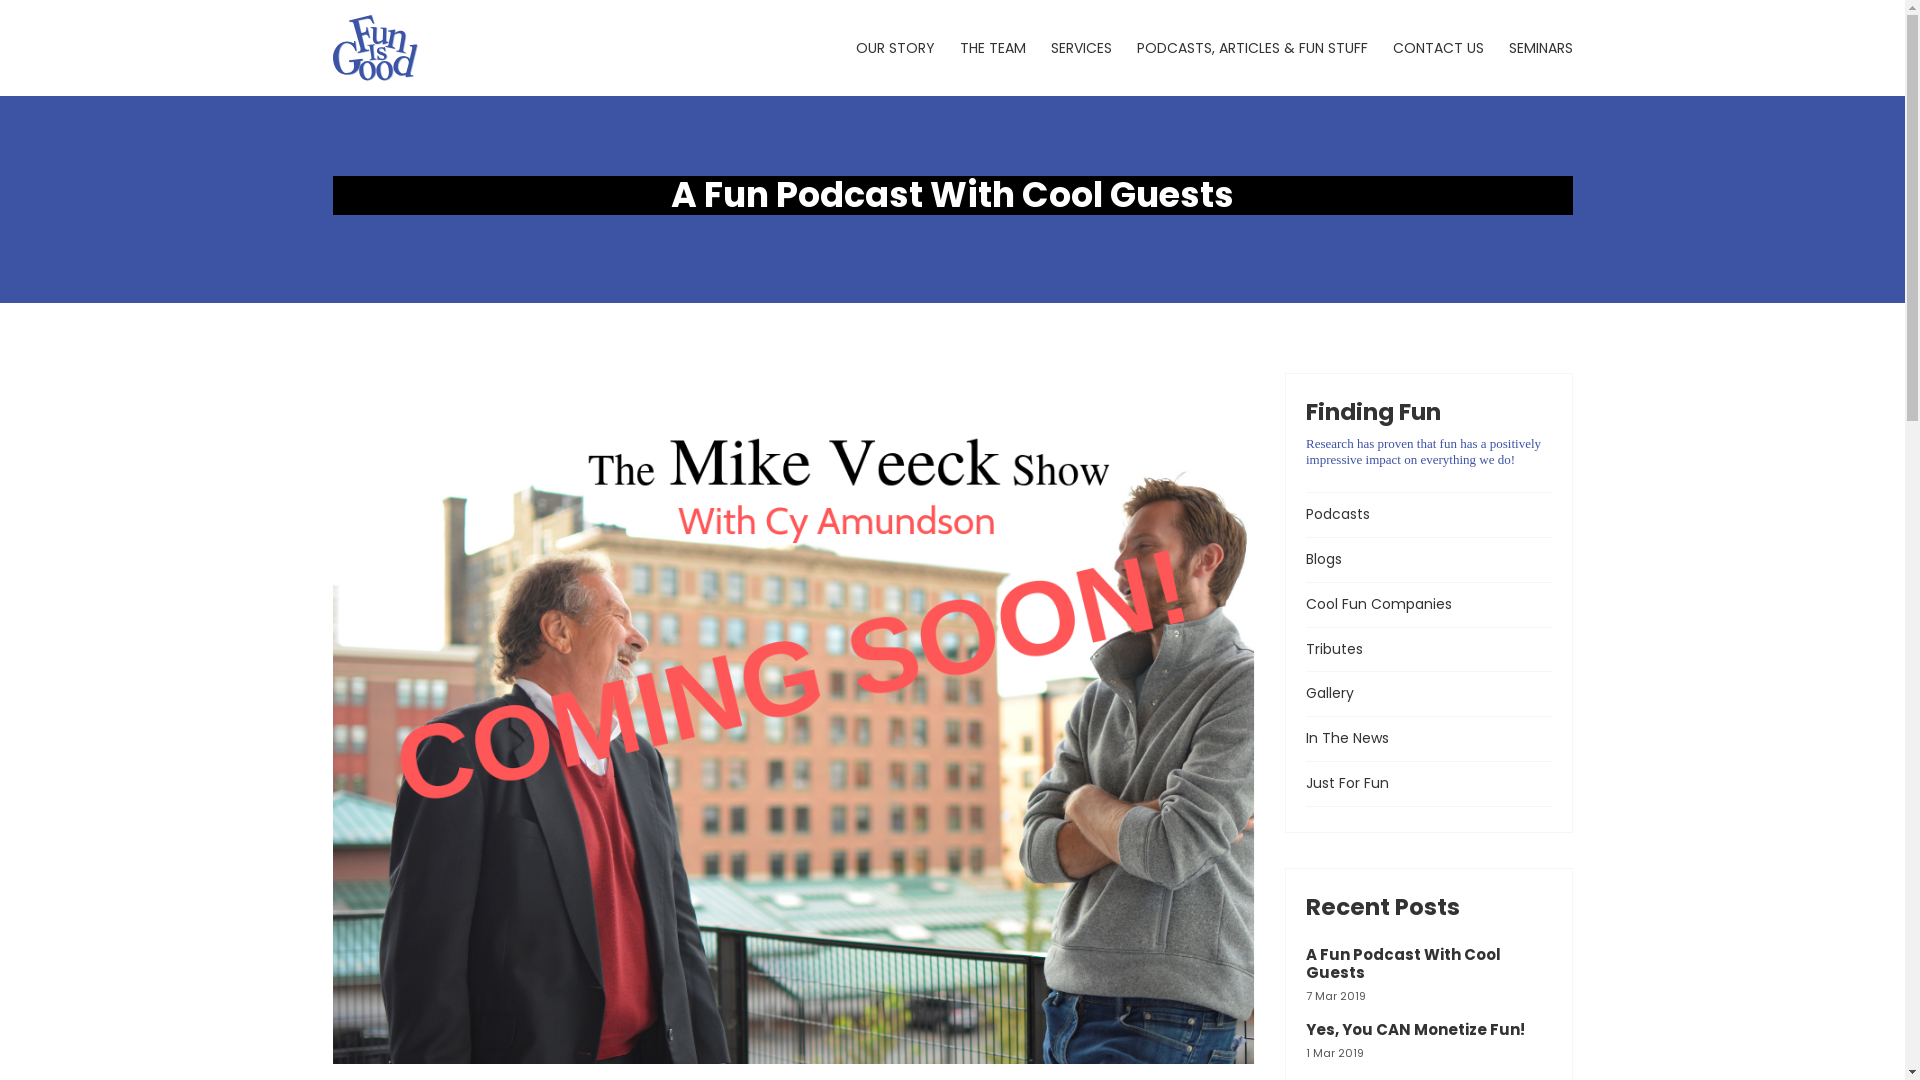 This screenshot has height=1080, width=1920. Describe the element at coordinates (1438, 48) in the screenshot. I see `CONTACT US` at that location.